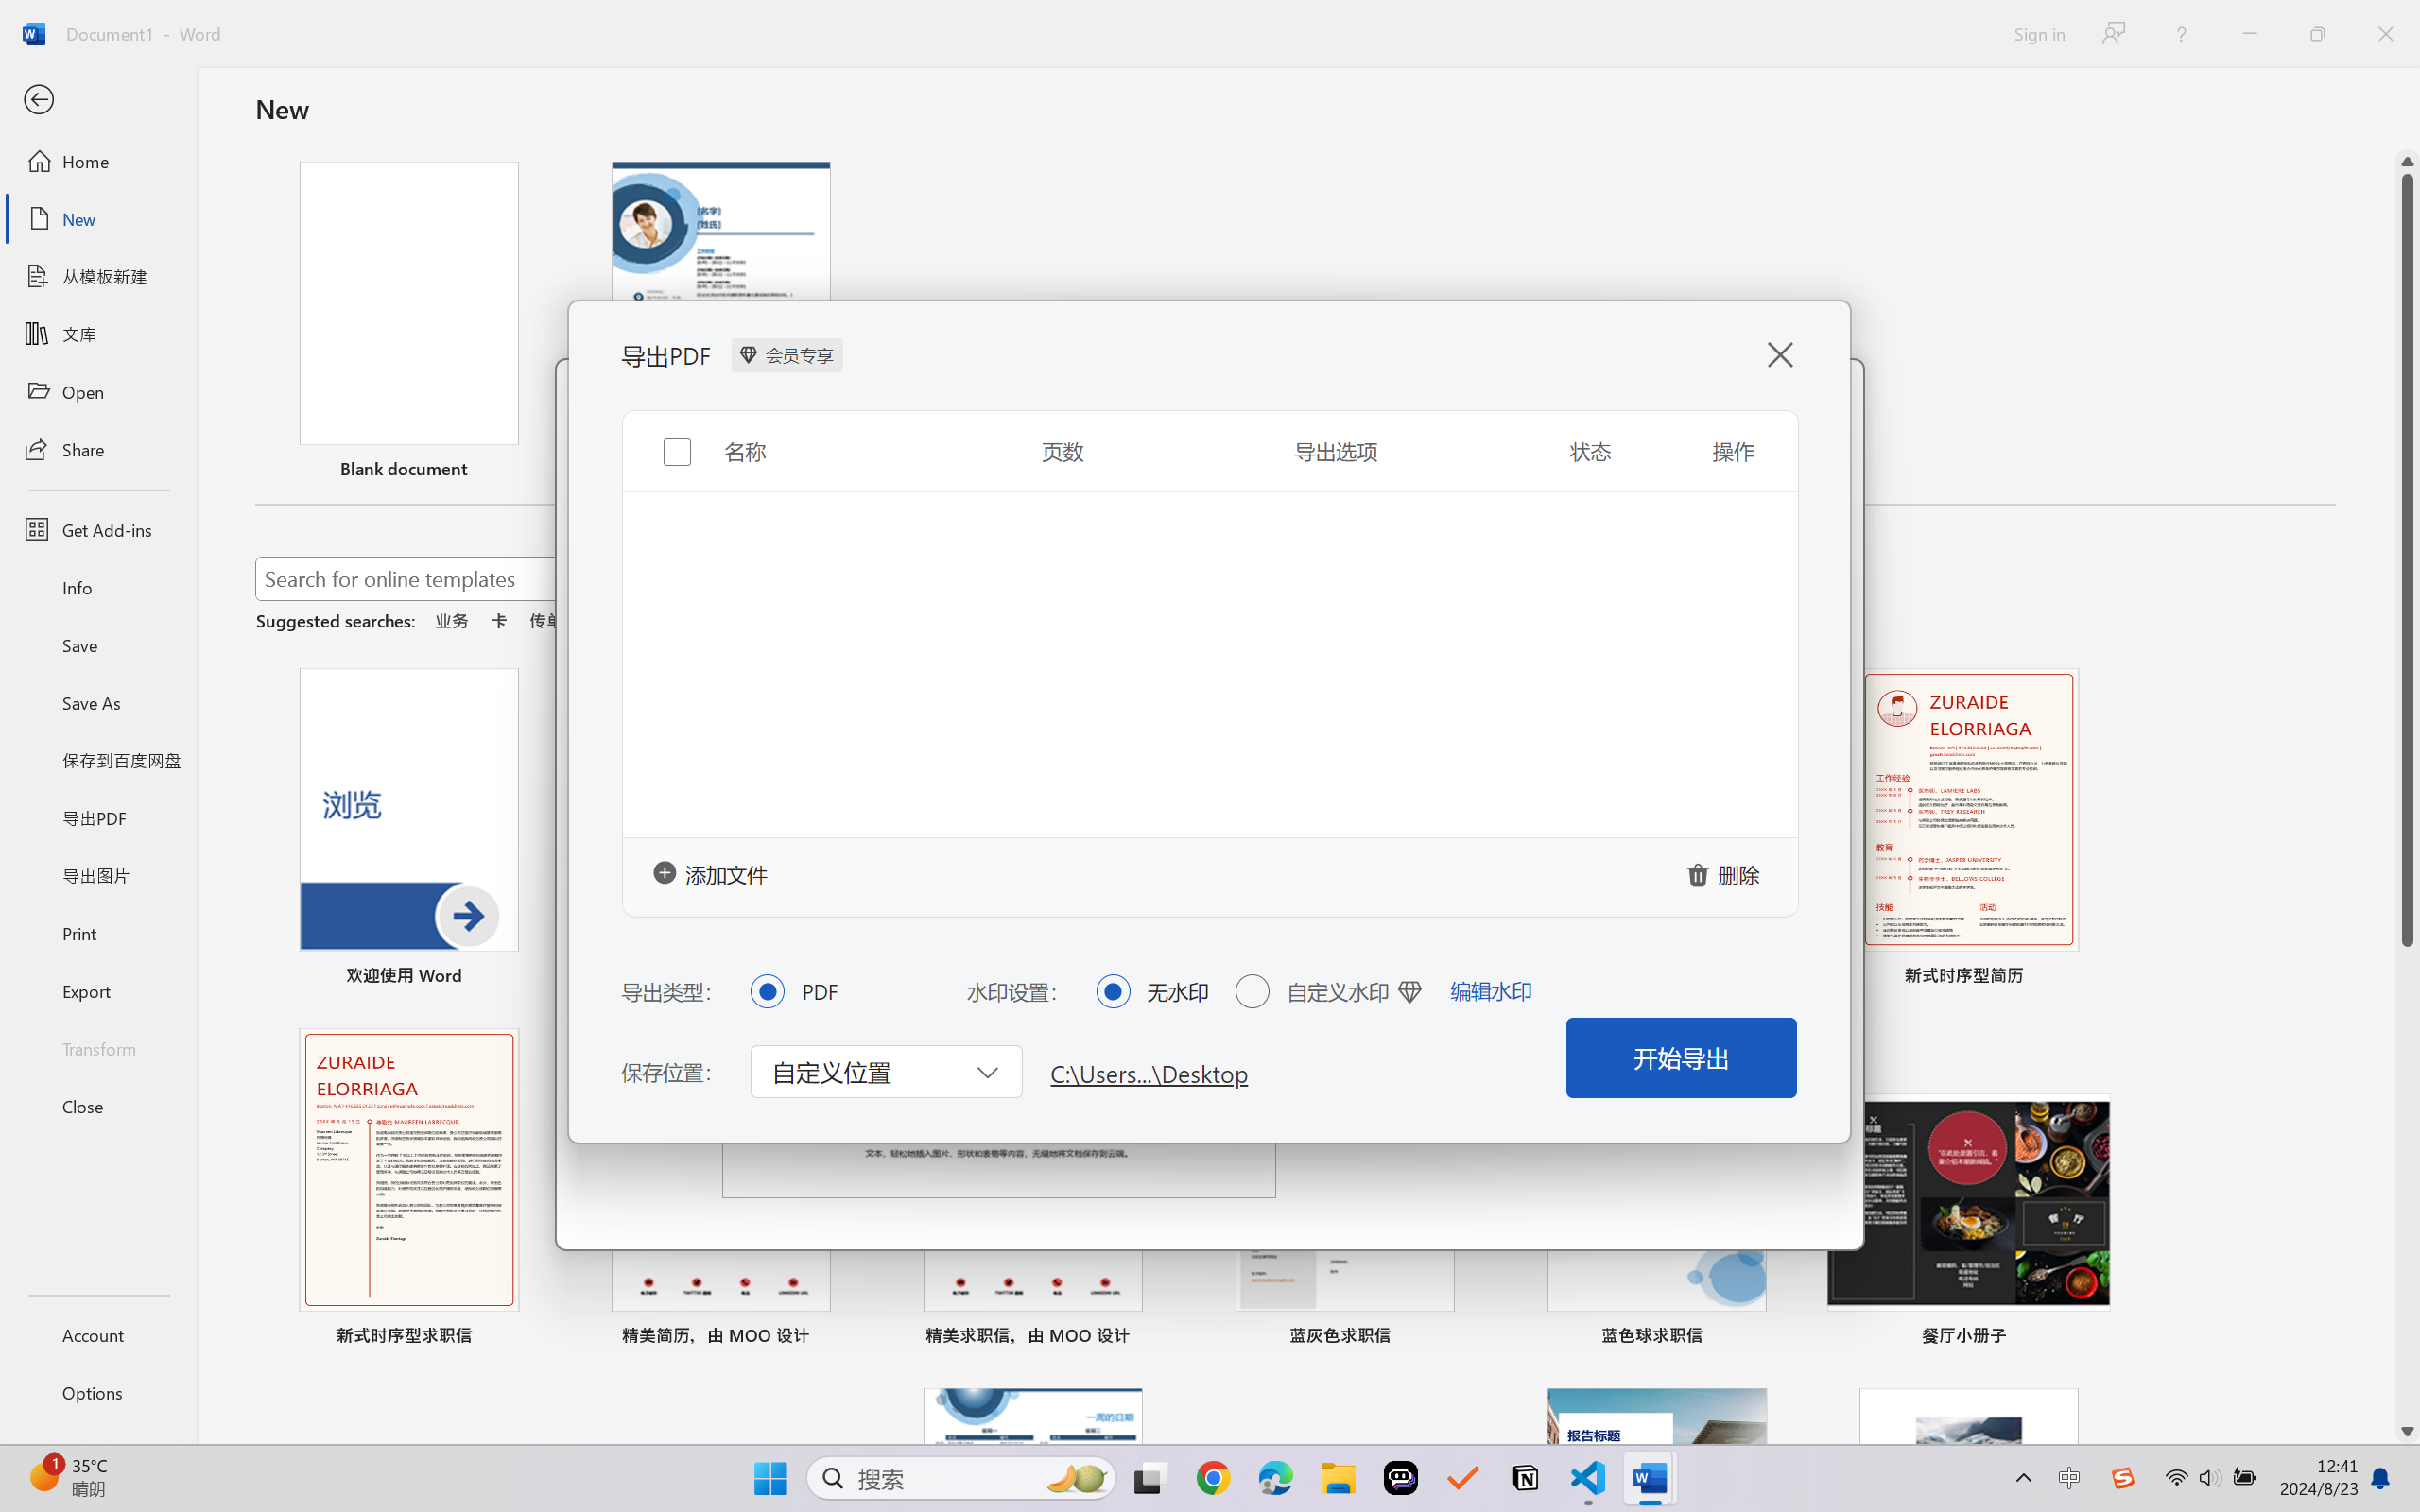 This screenshot has height=1512, width=2420. What do you see at coordinates (98, 100) in the screenshot?
I see `Back` at bounding box center [98, 100].